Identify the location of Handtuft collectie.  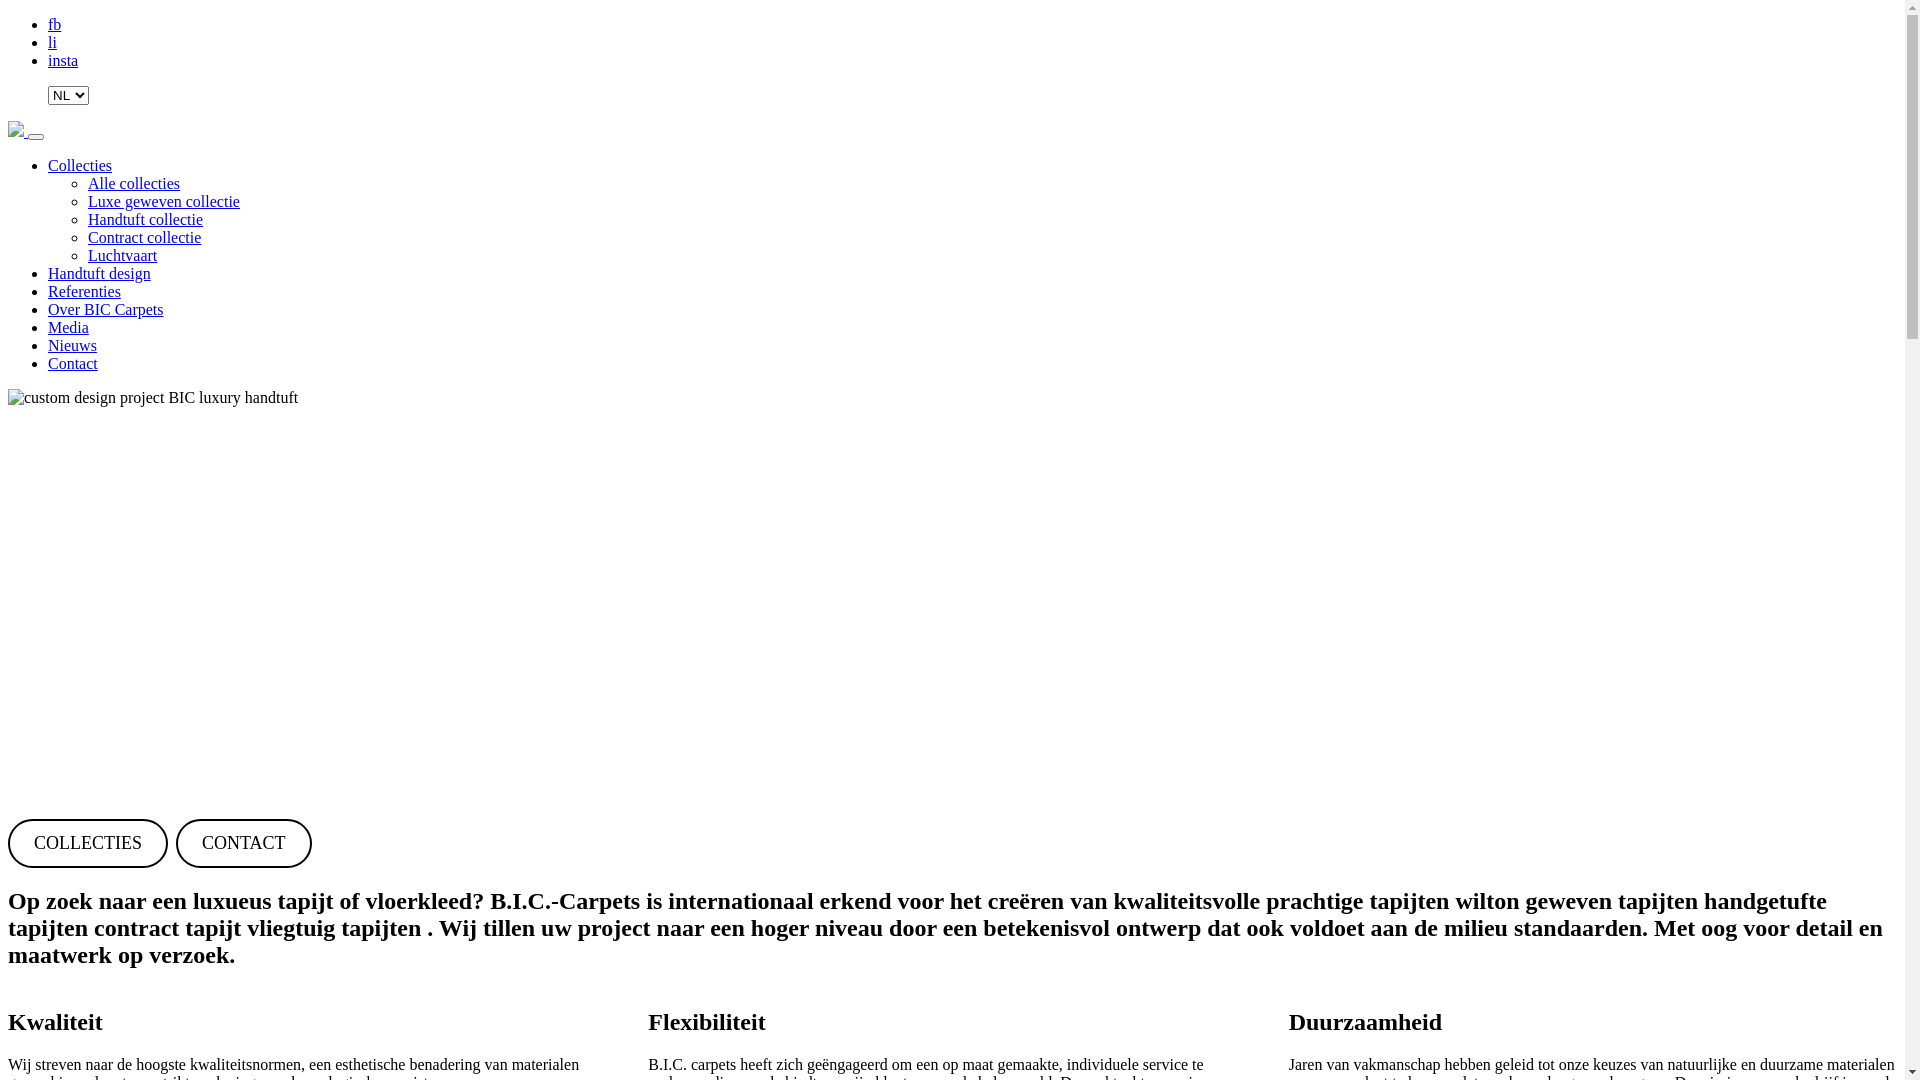
(146, 220).